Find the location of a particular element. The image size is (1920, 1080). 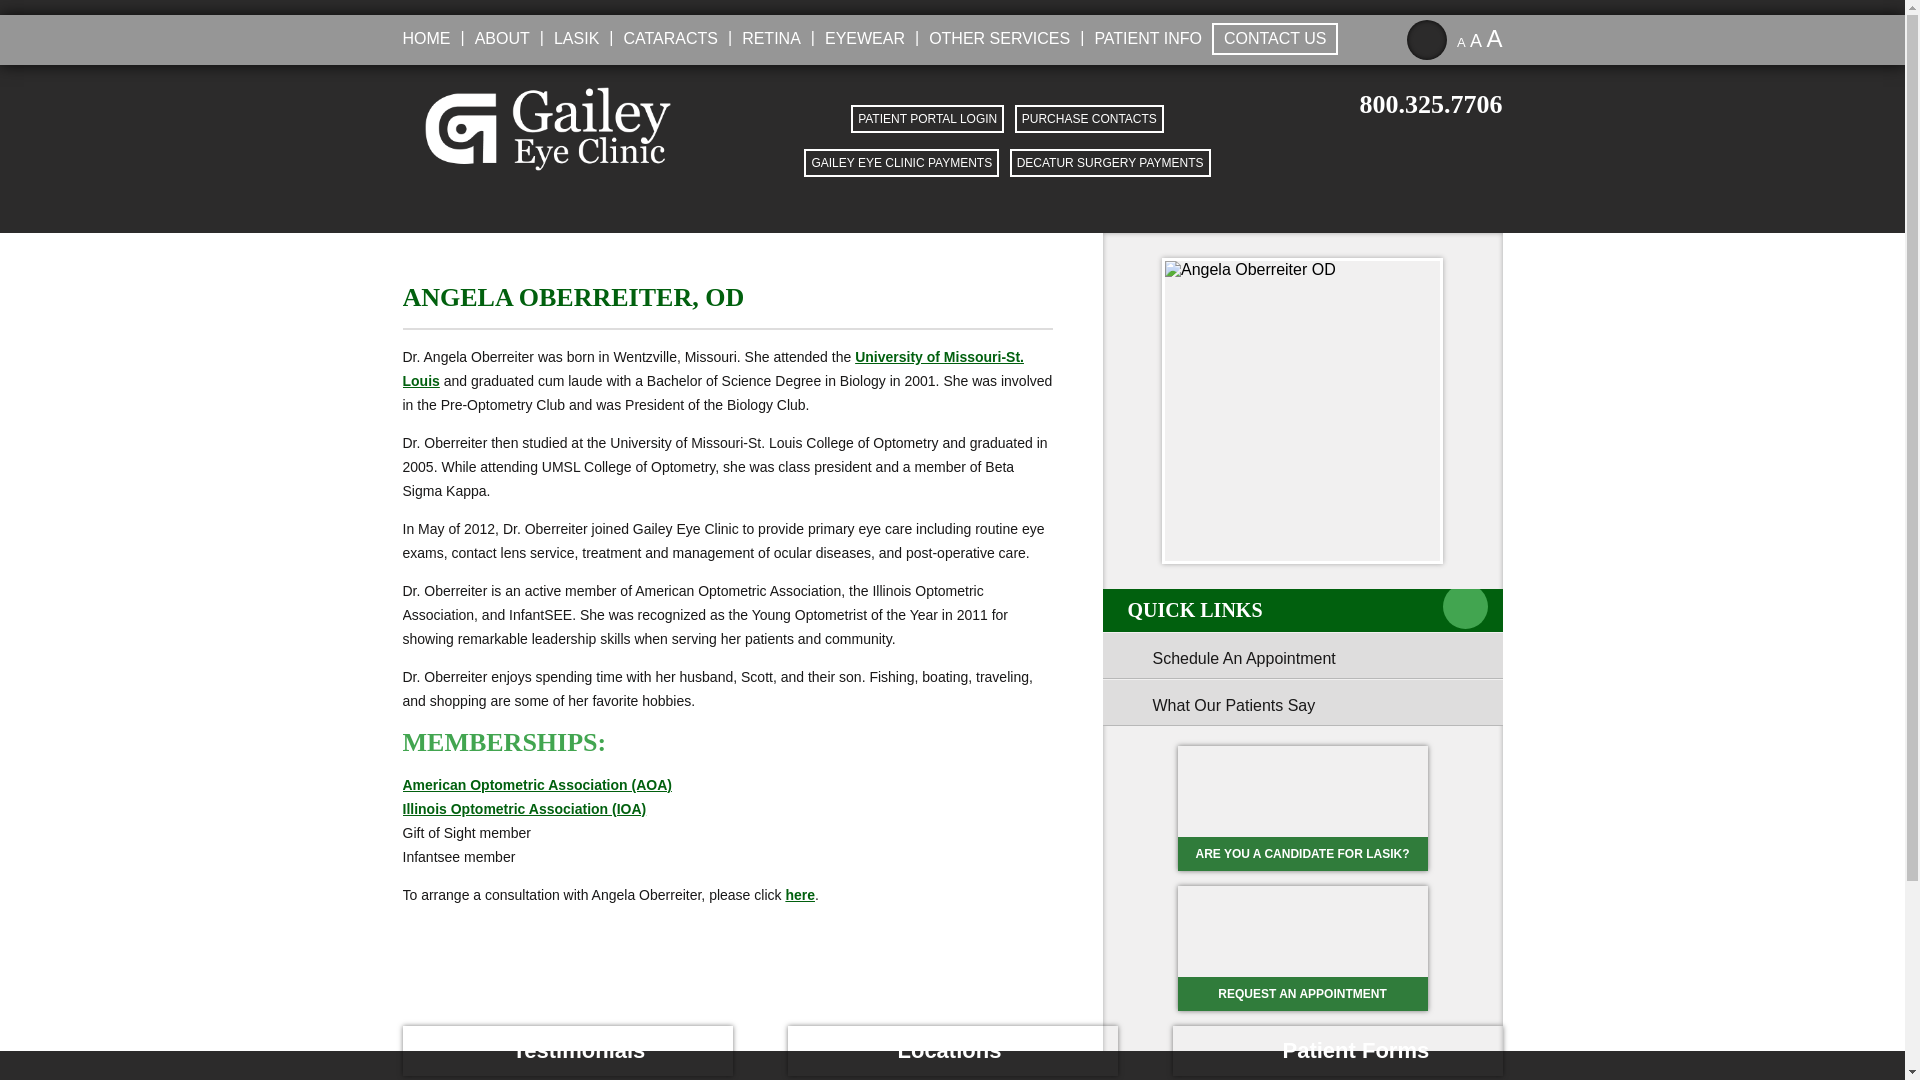

Testimonials is located at coordinates (1302, 702).